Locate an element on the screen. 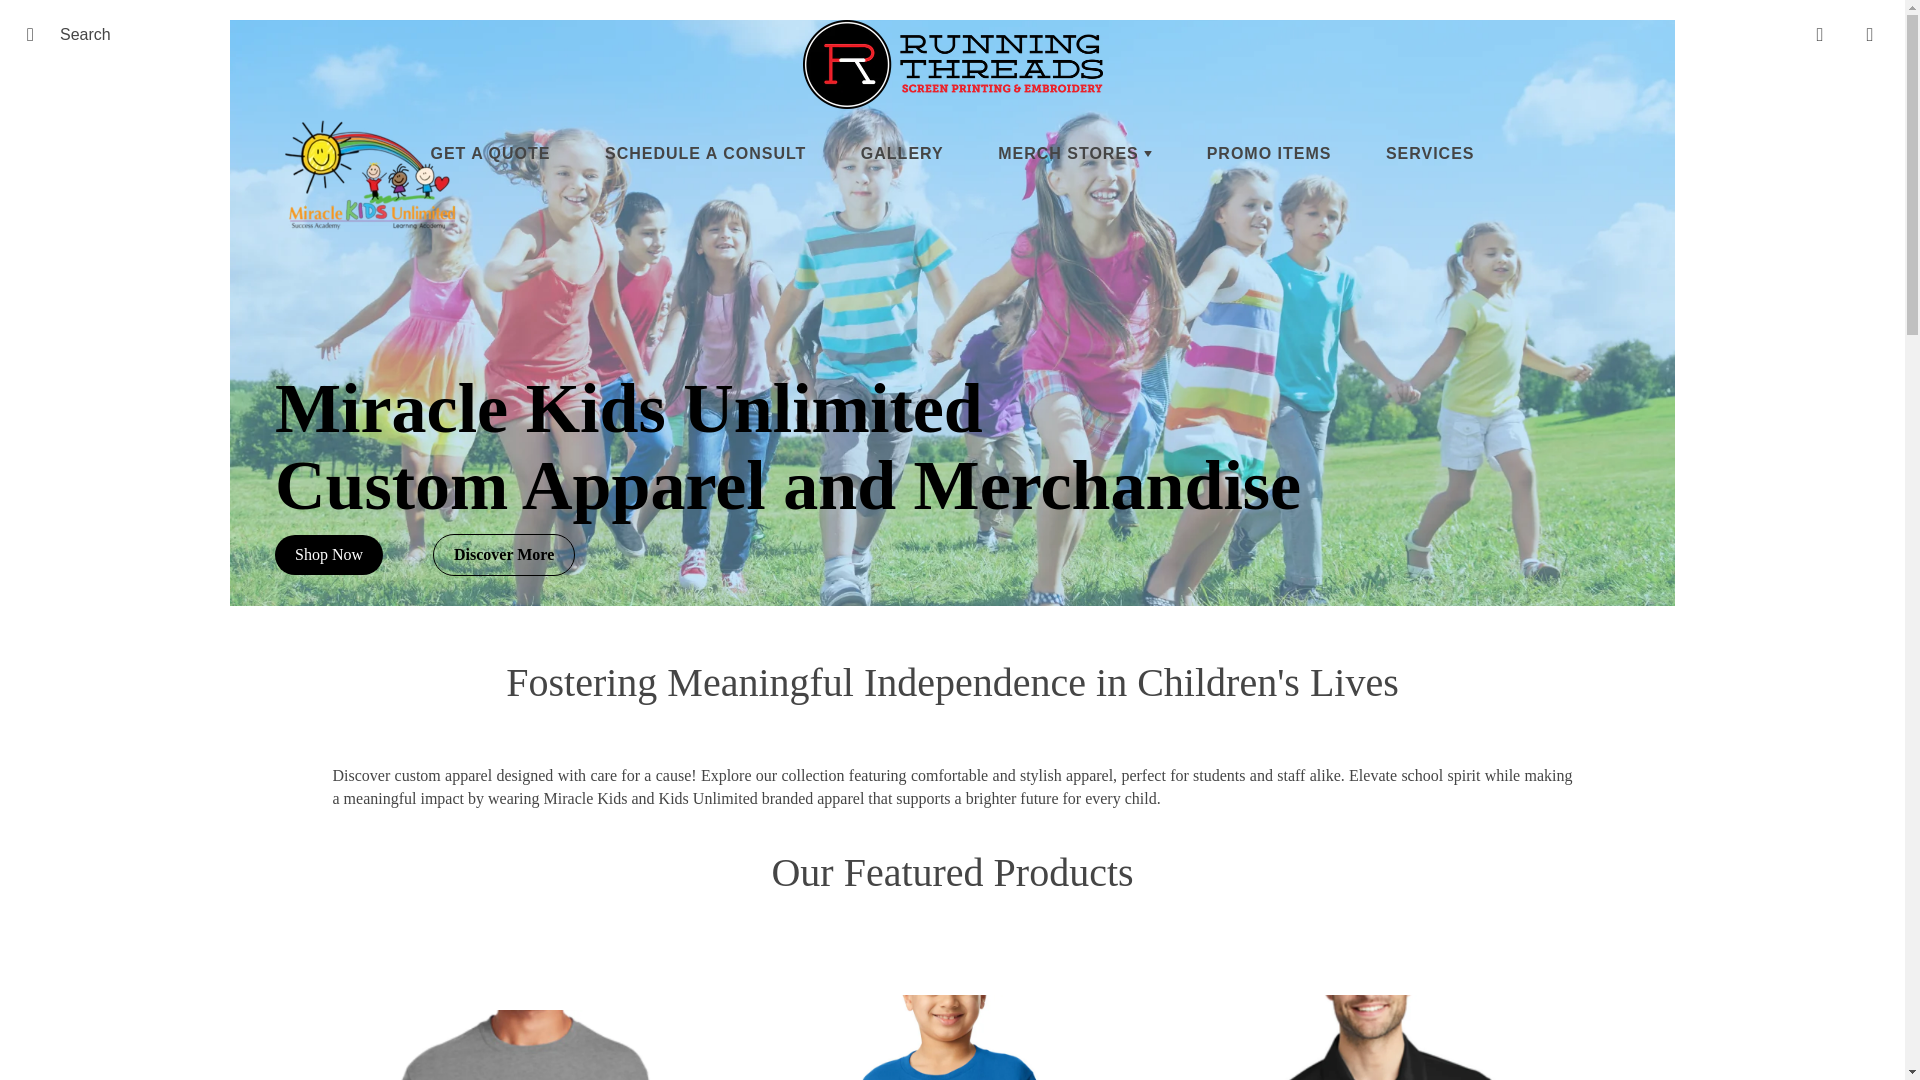 The width and height of the screenshot is (1920, 1080). GALLERY is located at coordinates (902, 153).